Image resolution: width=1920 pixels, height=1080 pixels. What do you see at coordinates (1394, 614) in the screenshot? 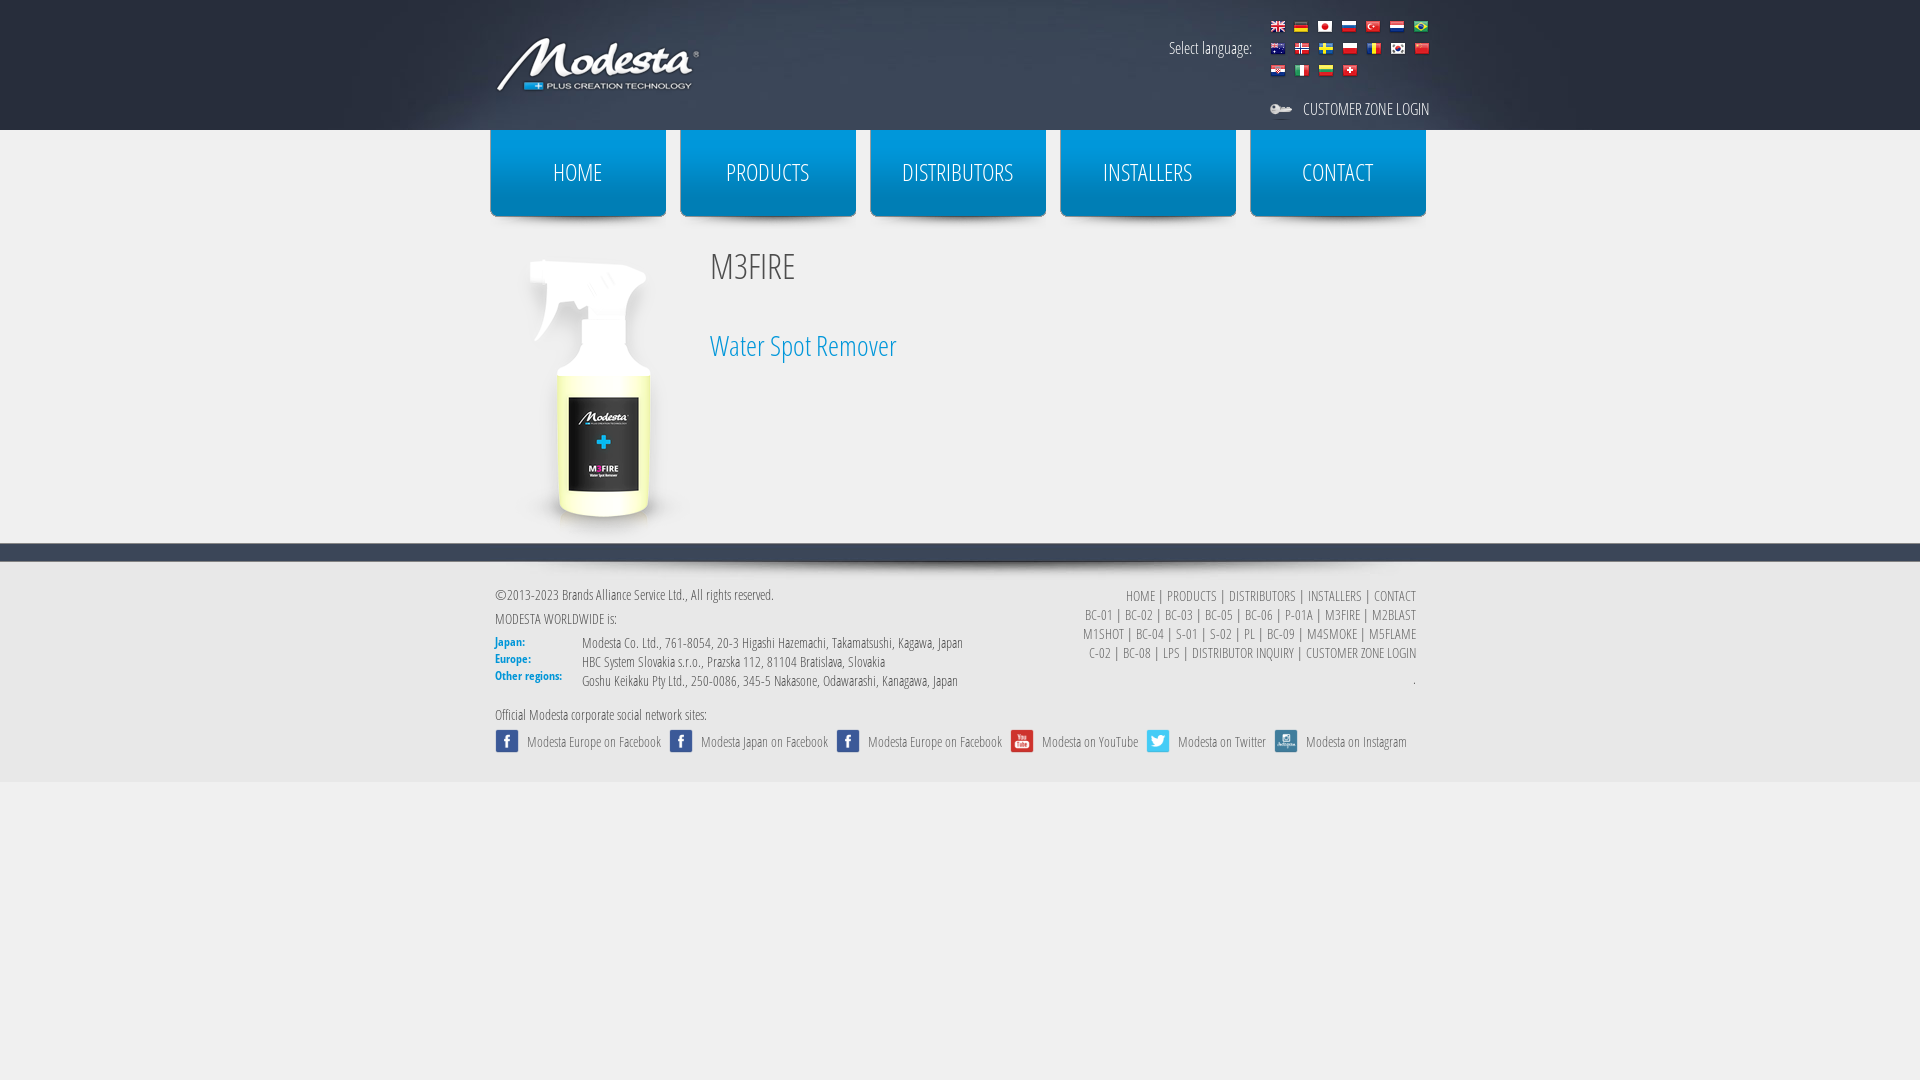
I see `M2BLAST` at bounding box center [1394, 614].